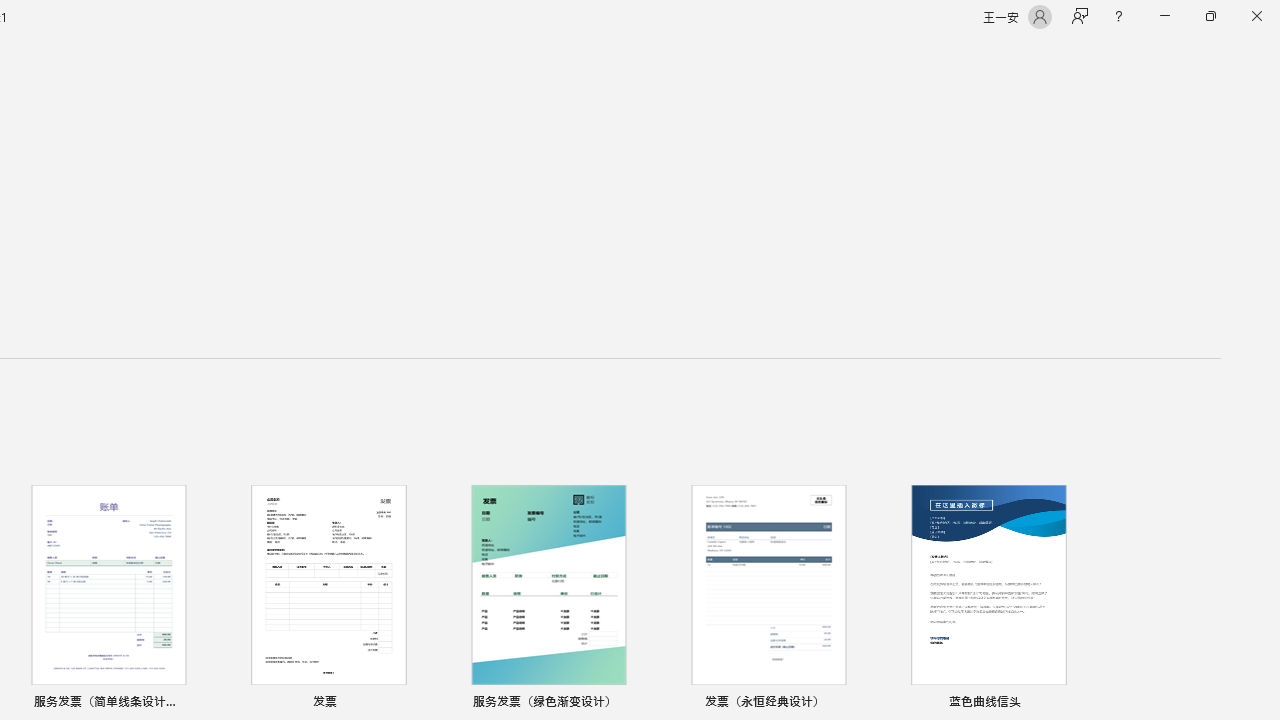 This screenshot has height=720, width=1280. Describe the element at coordinates (1076, 703) in the screenshot. I see `Pin to list` at that location.